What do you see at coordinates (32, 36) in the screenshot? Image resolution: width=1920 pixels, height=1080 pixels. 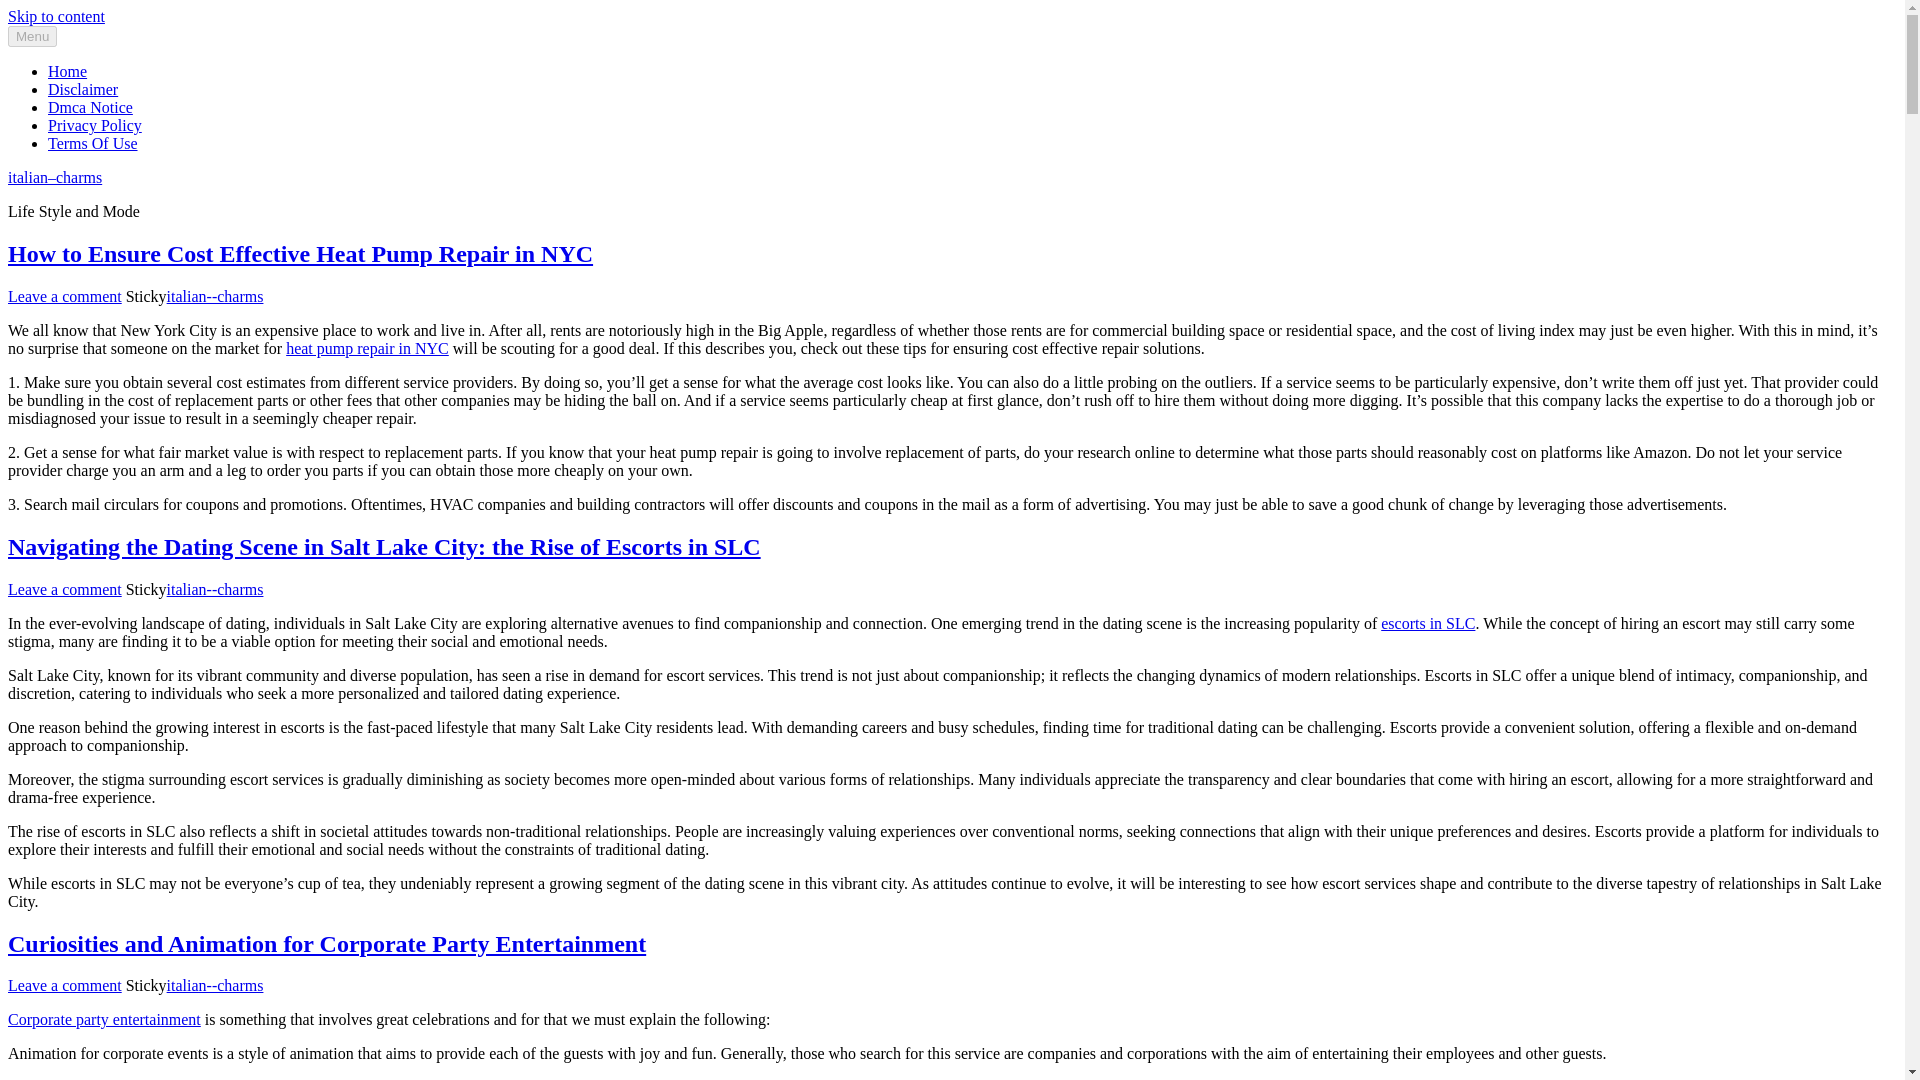 I see `Menu` at bounding box center [32, 36].